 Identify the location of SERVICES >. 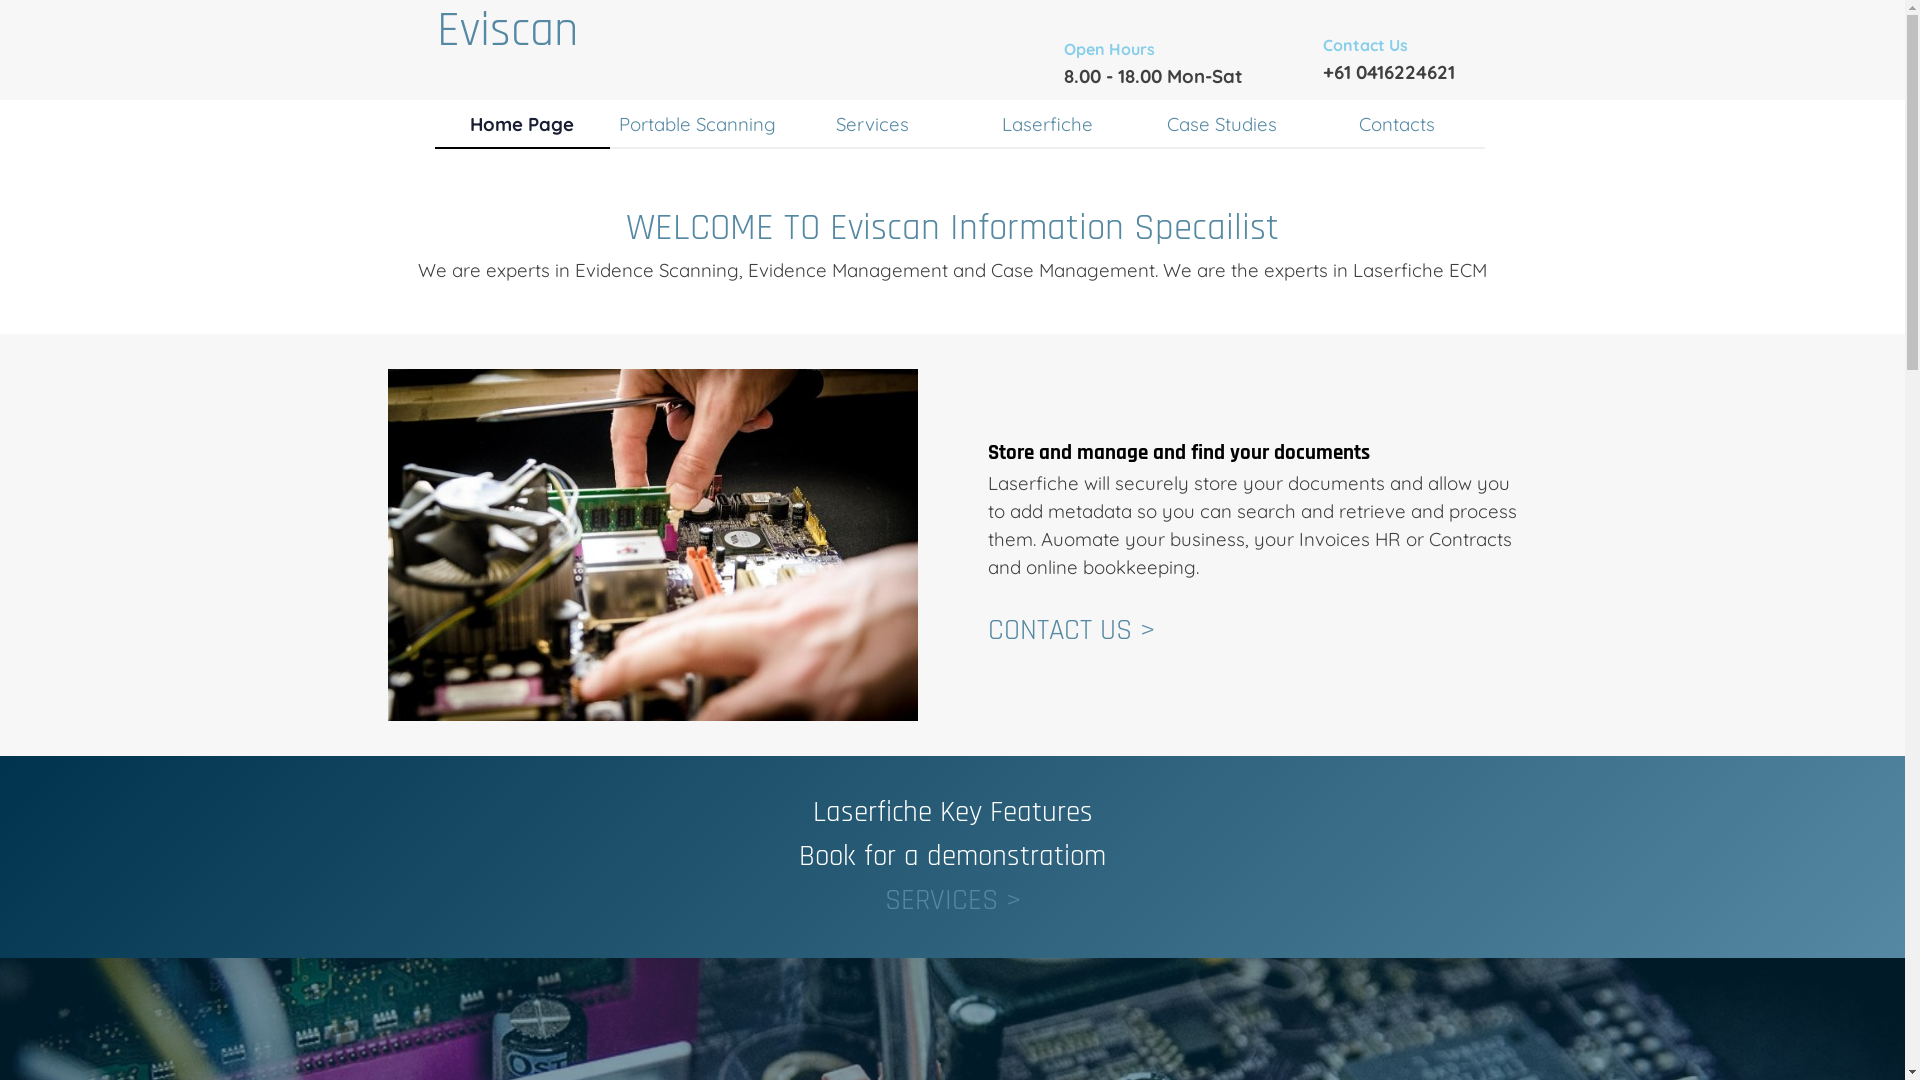
(952, 900).